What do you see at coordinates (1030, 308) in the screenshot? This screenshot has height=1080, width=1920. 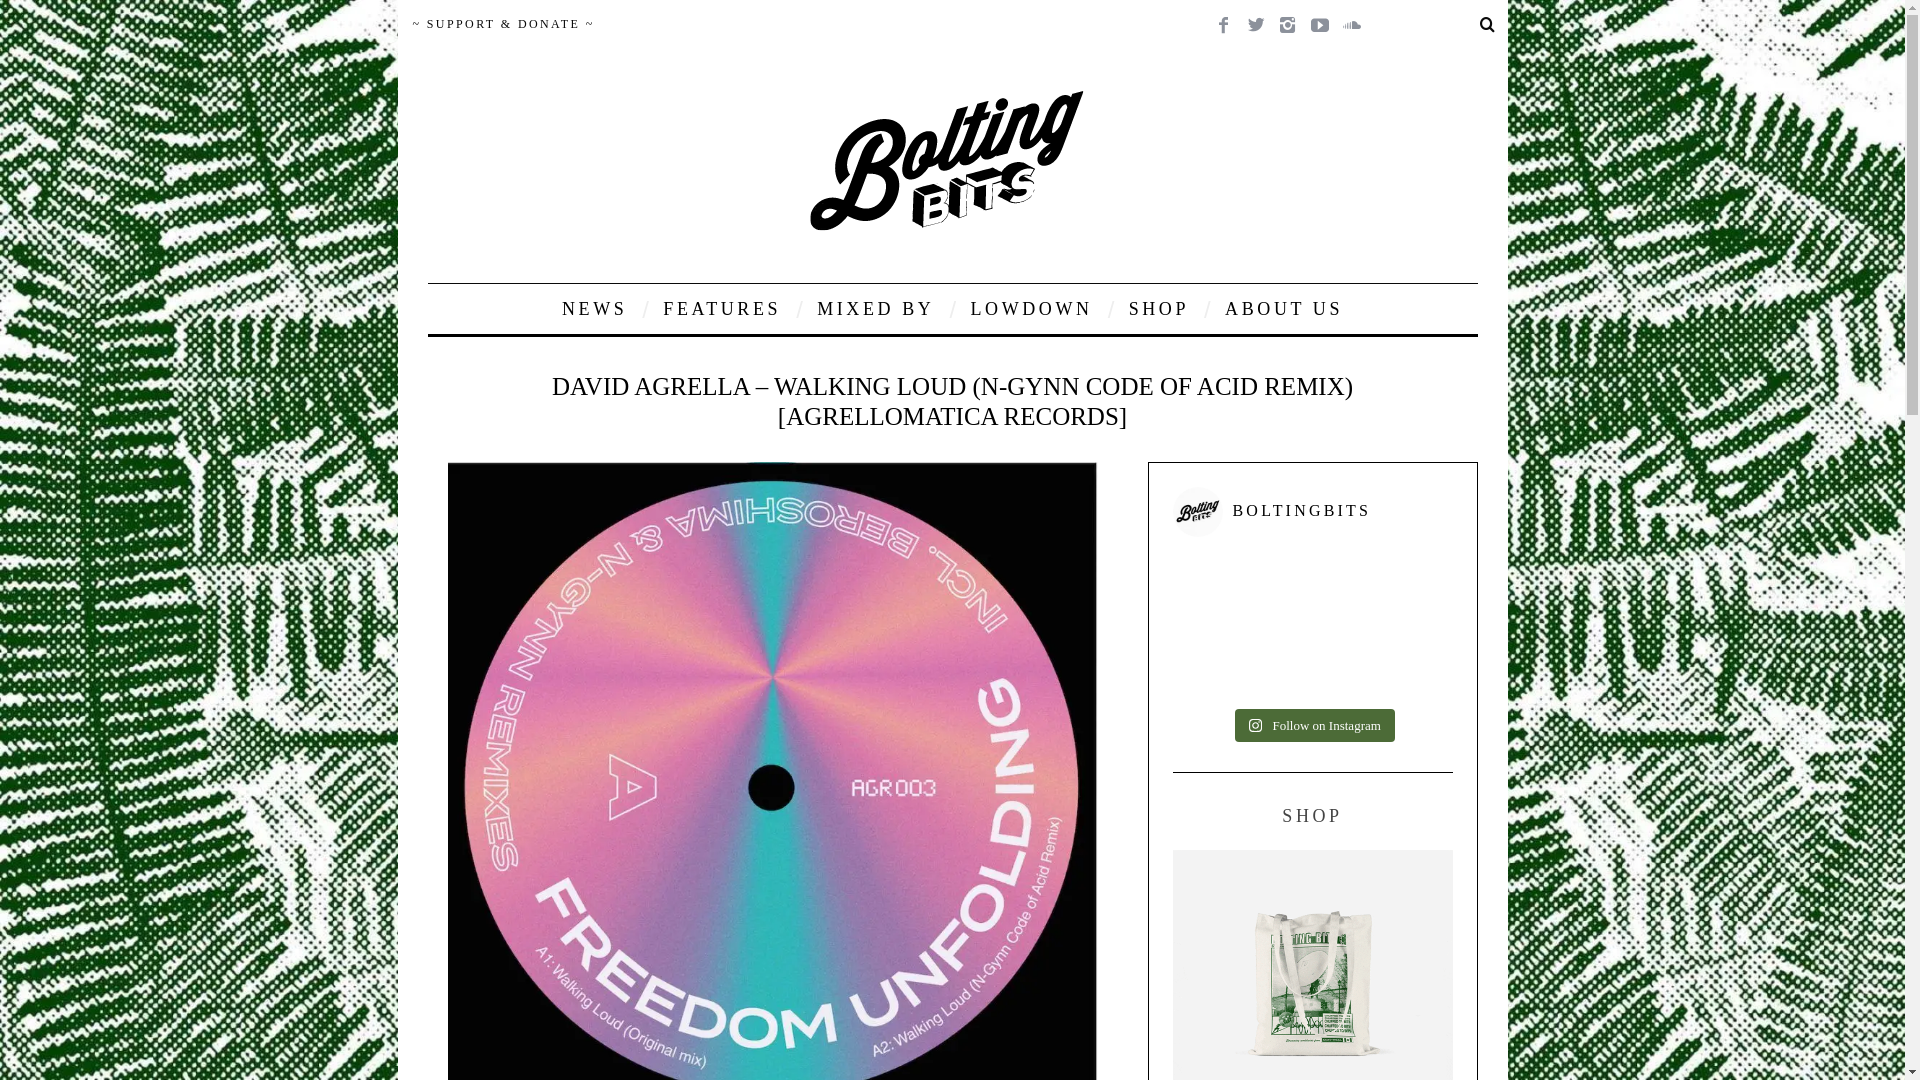 I see `LOWDOWN` at bounding box center [1030, 308].